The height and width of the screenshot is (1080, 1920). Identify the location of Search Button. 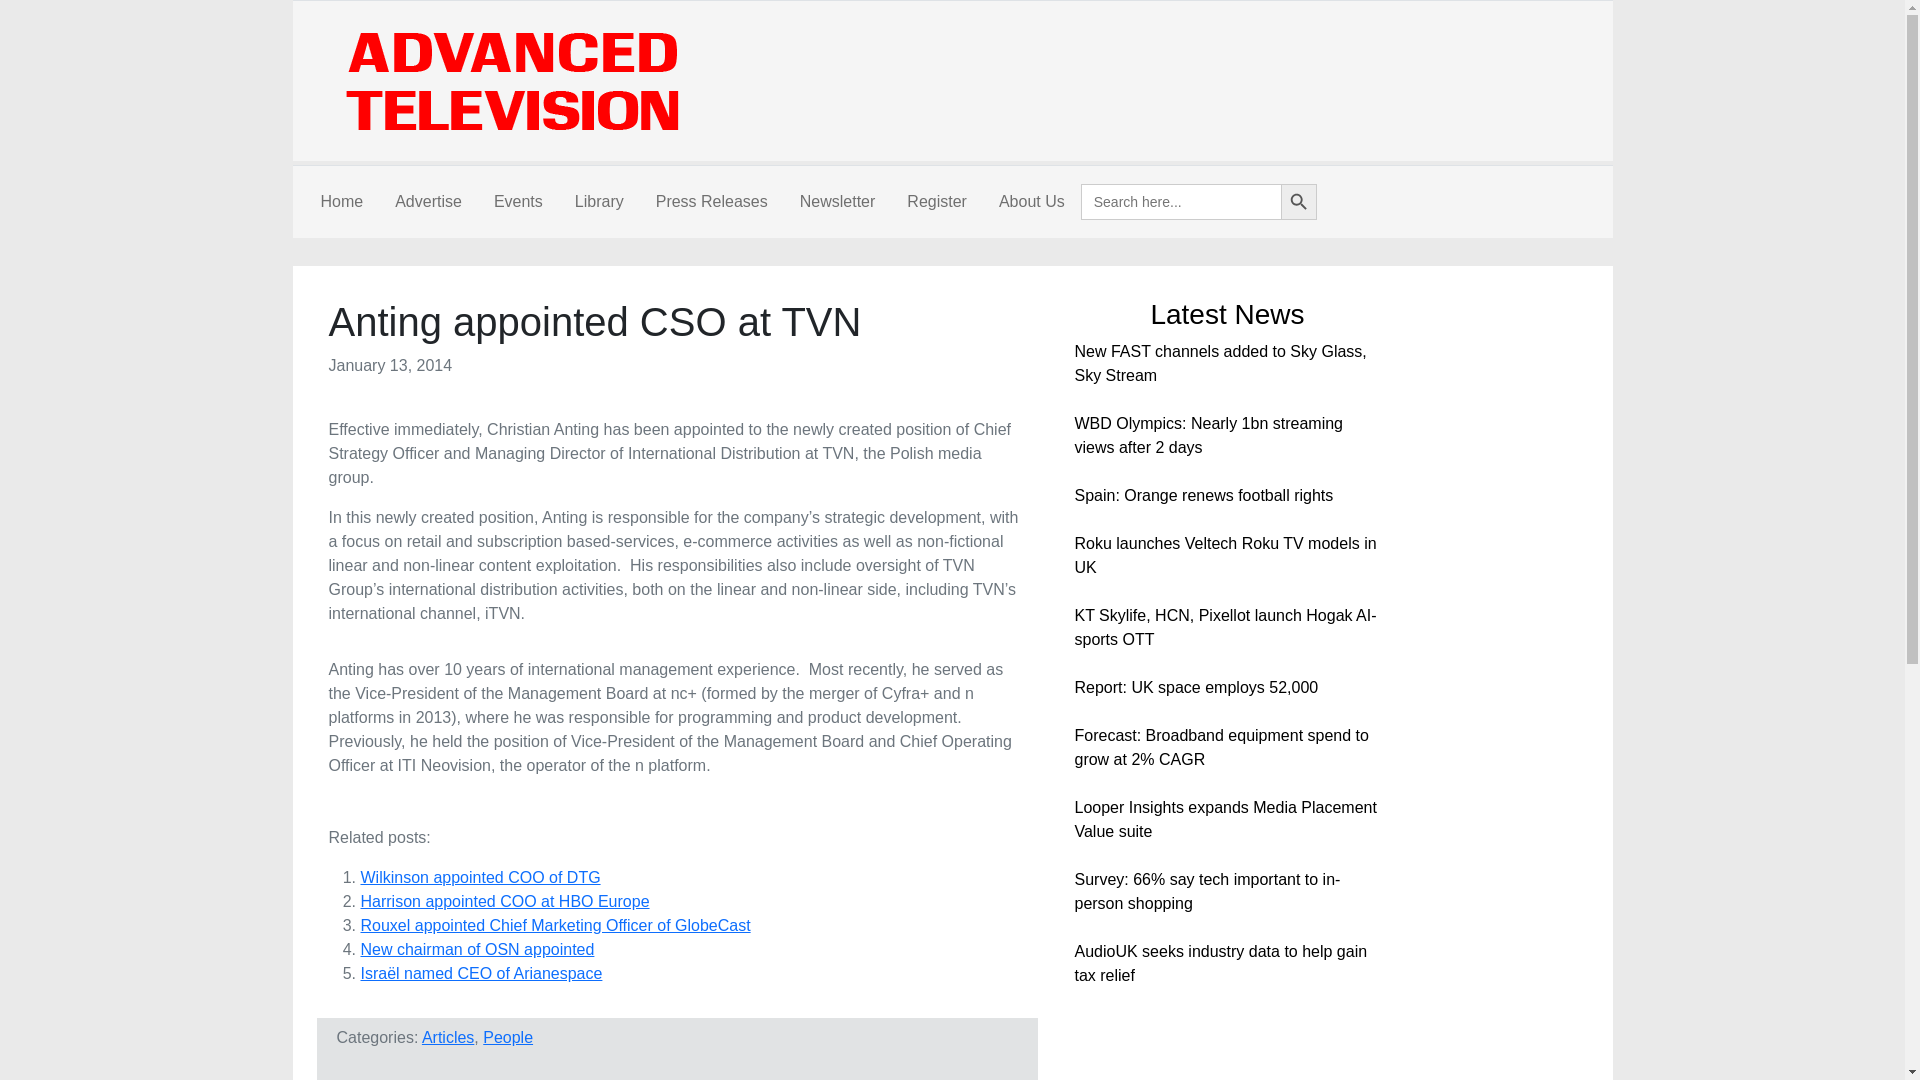
(1298, 202).